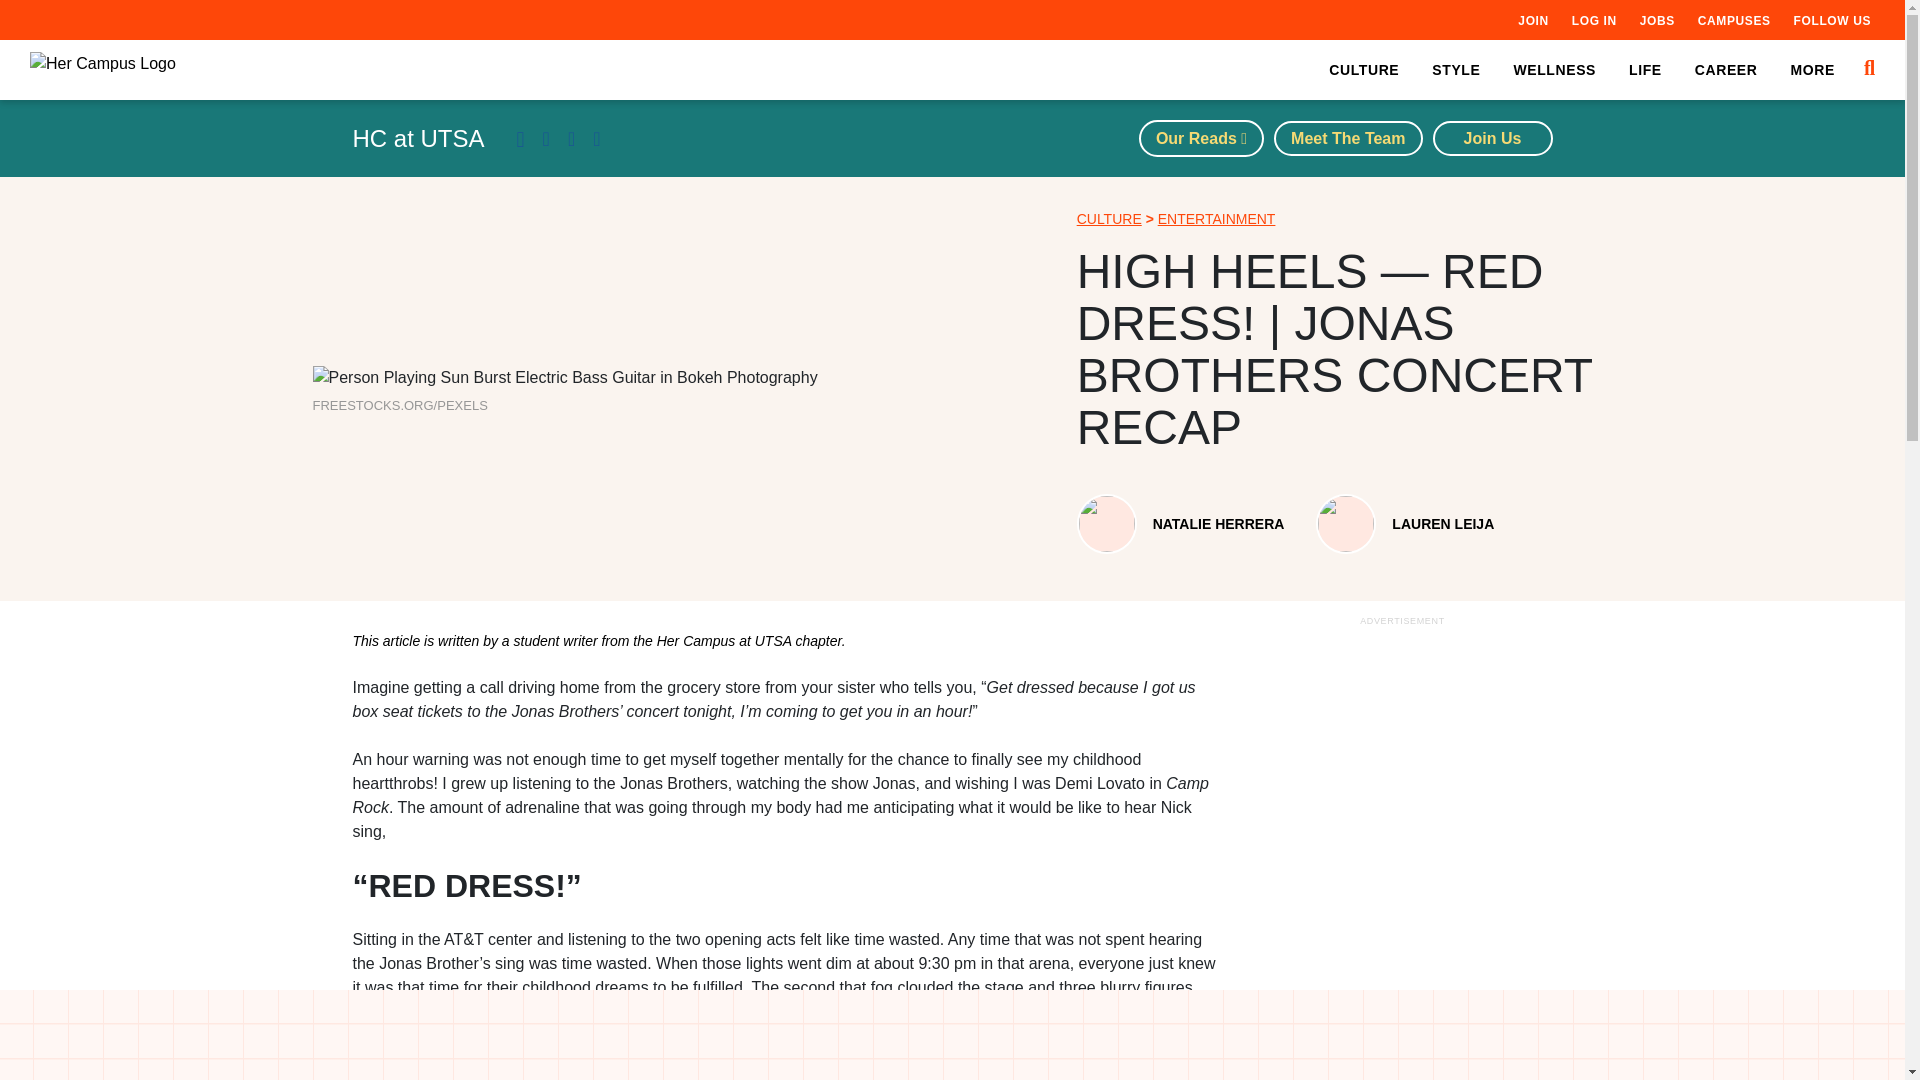 The width and height of the screenshot is (1920, 1080). What do you see at coordinates (1532, 20) in the screenshot?
I see `JOIN` at bounding box center [1532, 20].